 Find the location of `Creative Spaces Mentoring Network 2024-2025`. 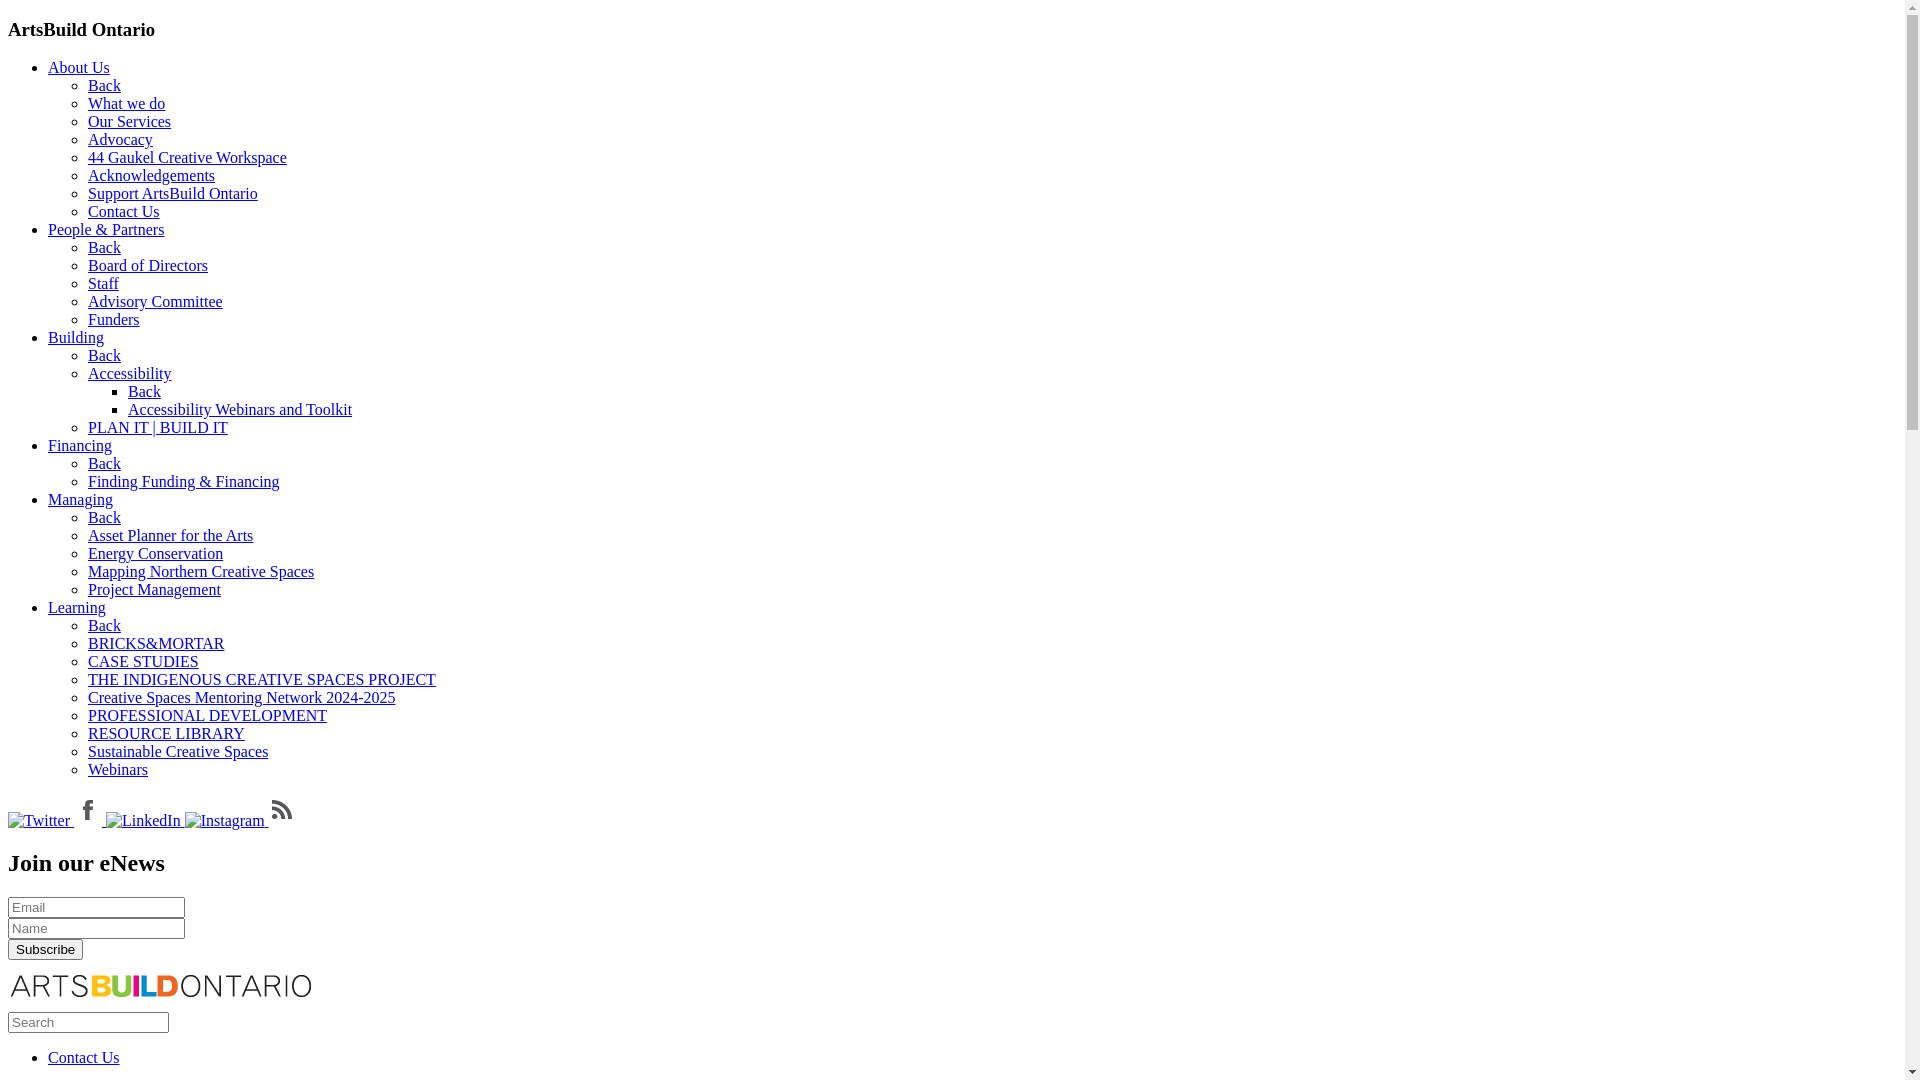

Creative Spaces Mentoring Network 2024-2025 is located at coordinates (242, 698).